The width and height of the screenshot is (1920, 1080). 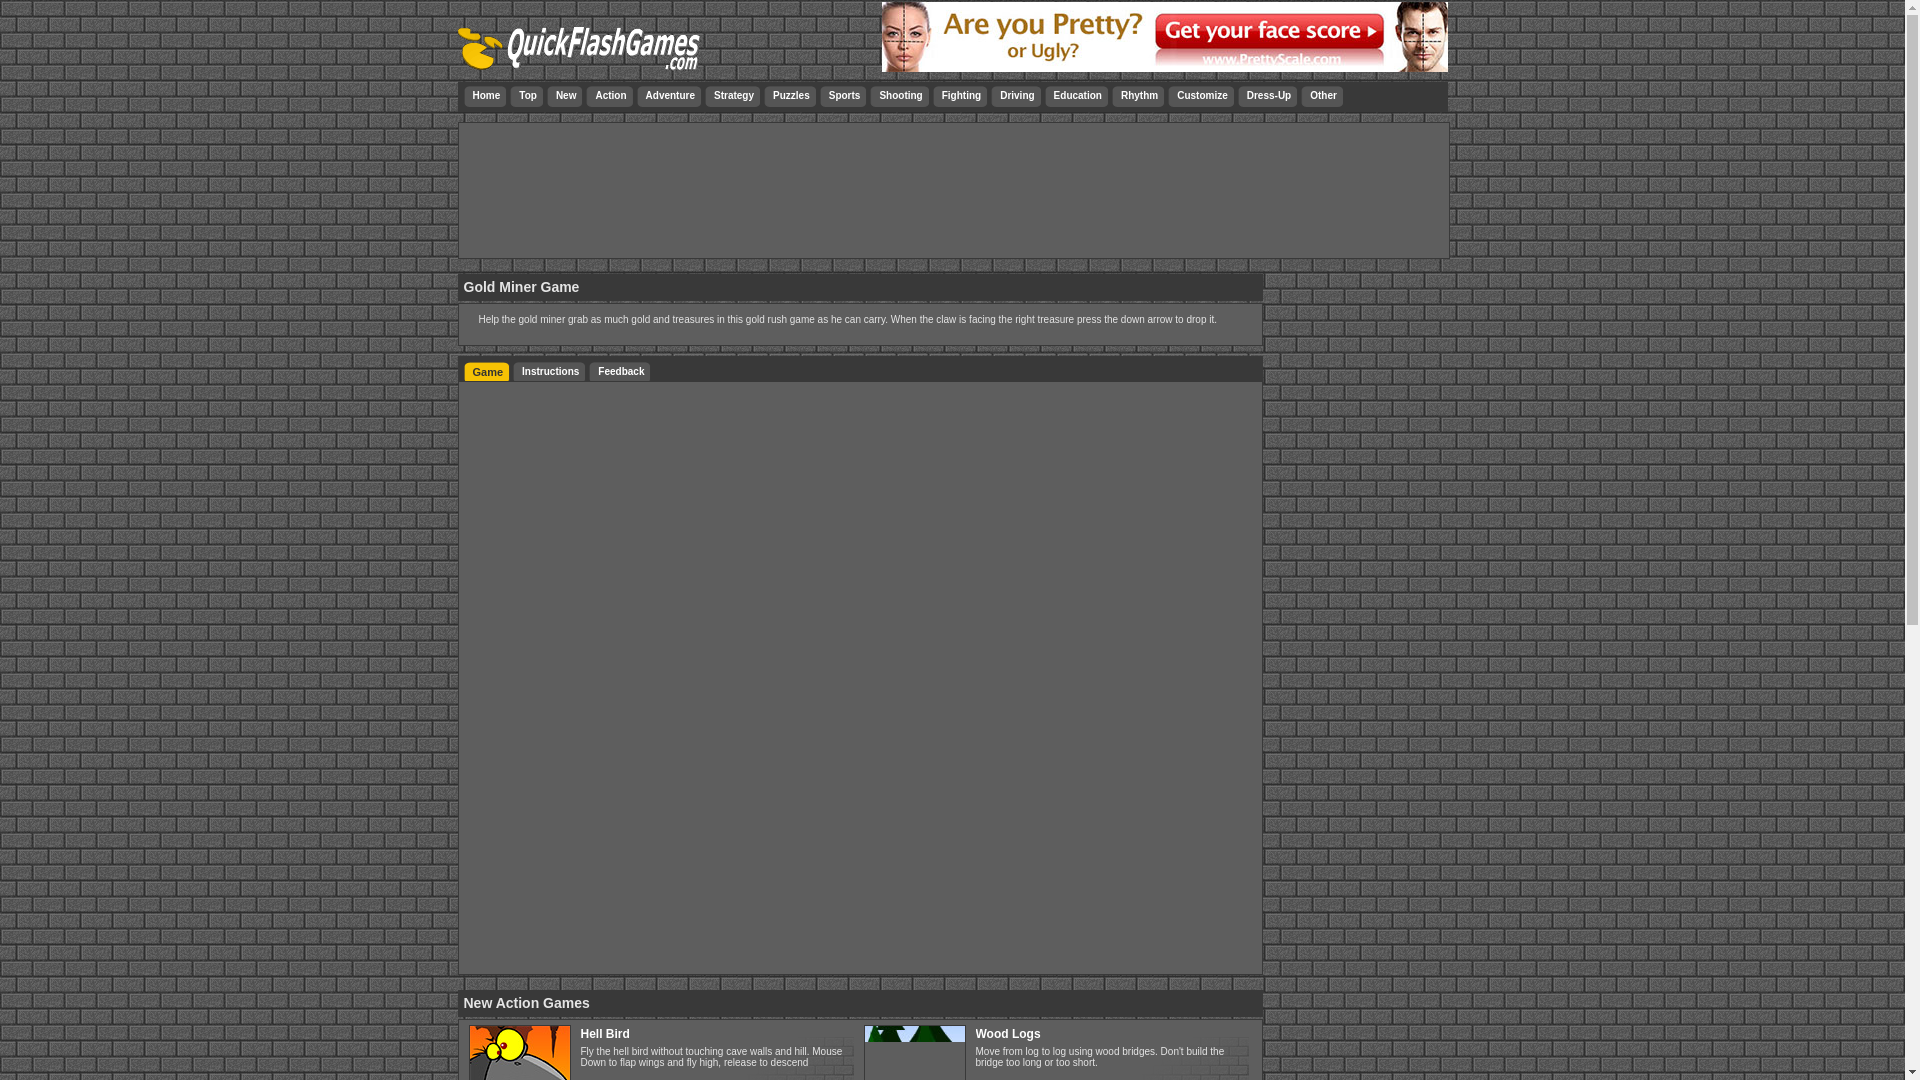 I want to click on New, so click(x=565, y=96).